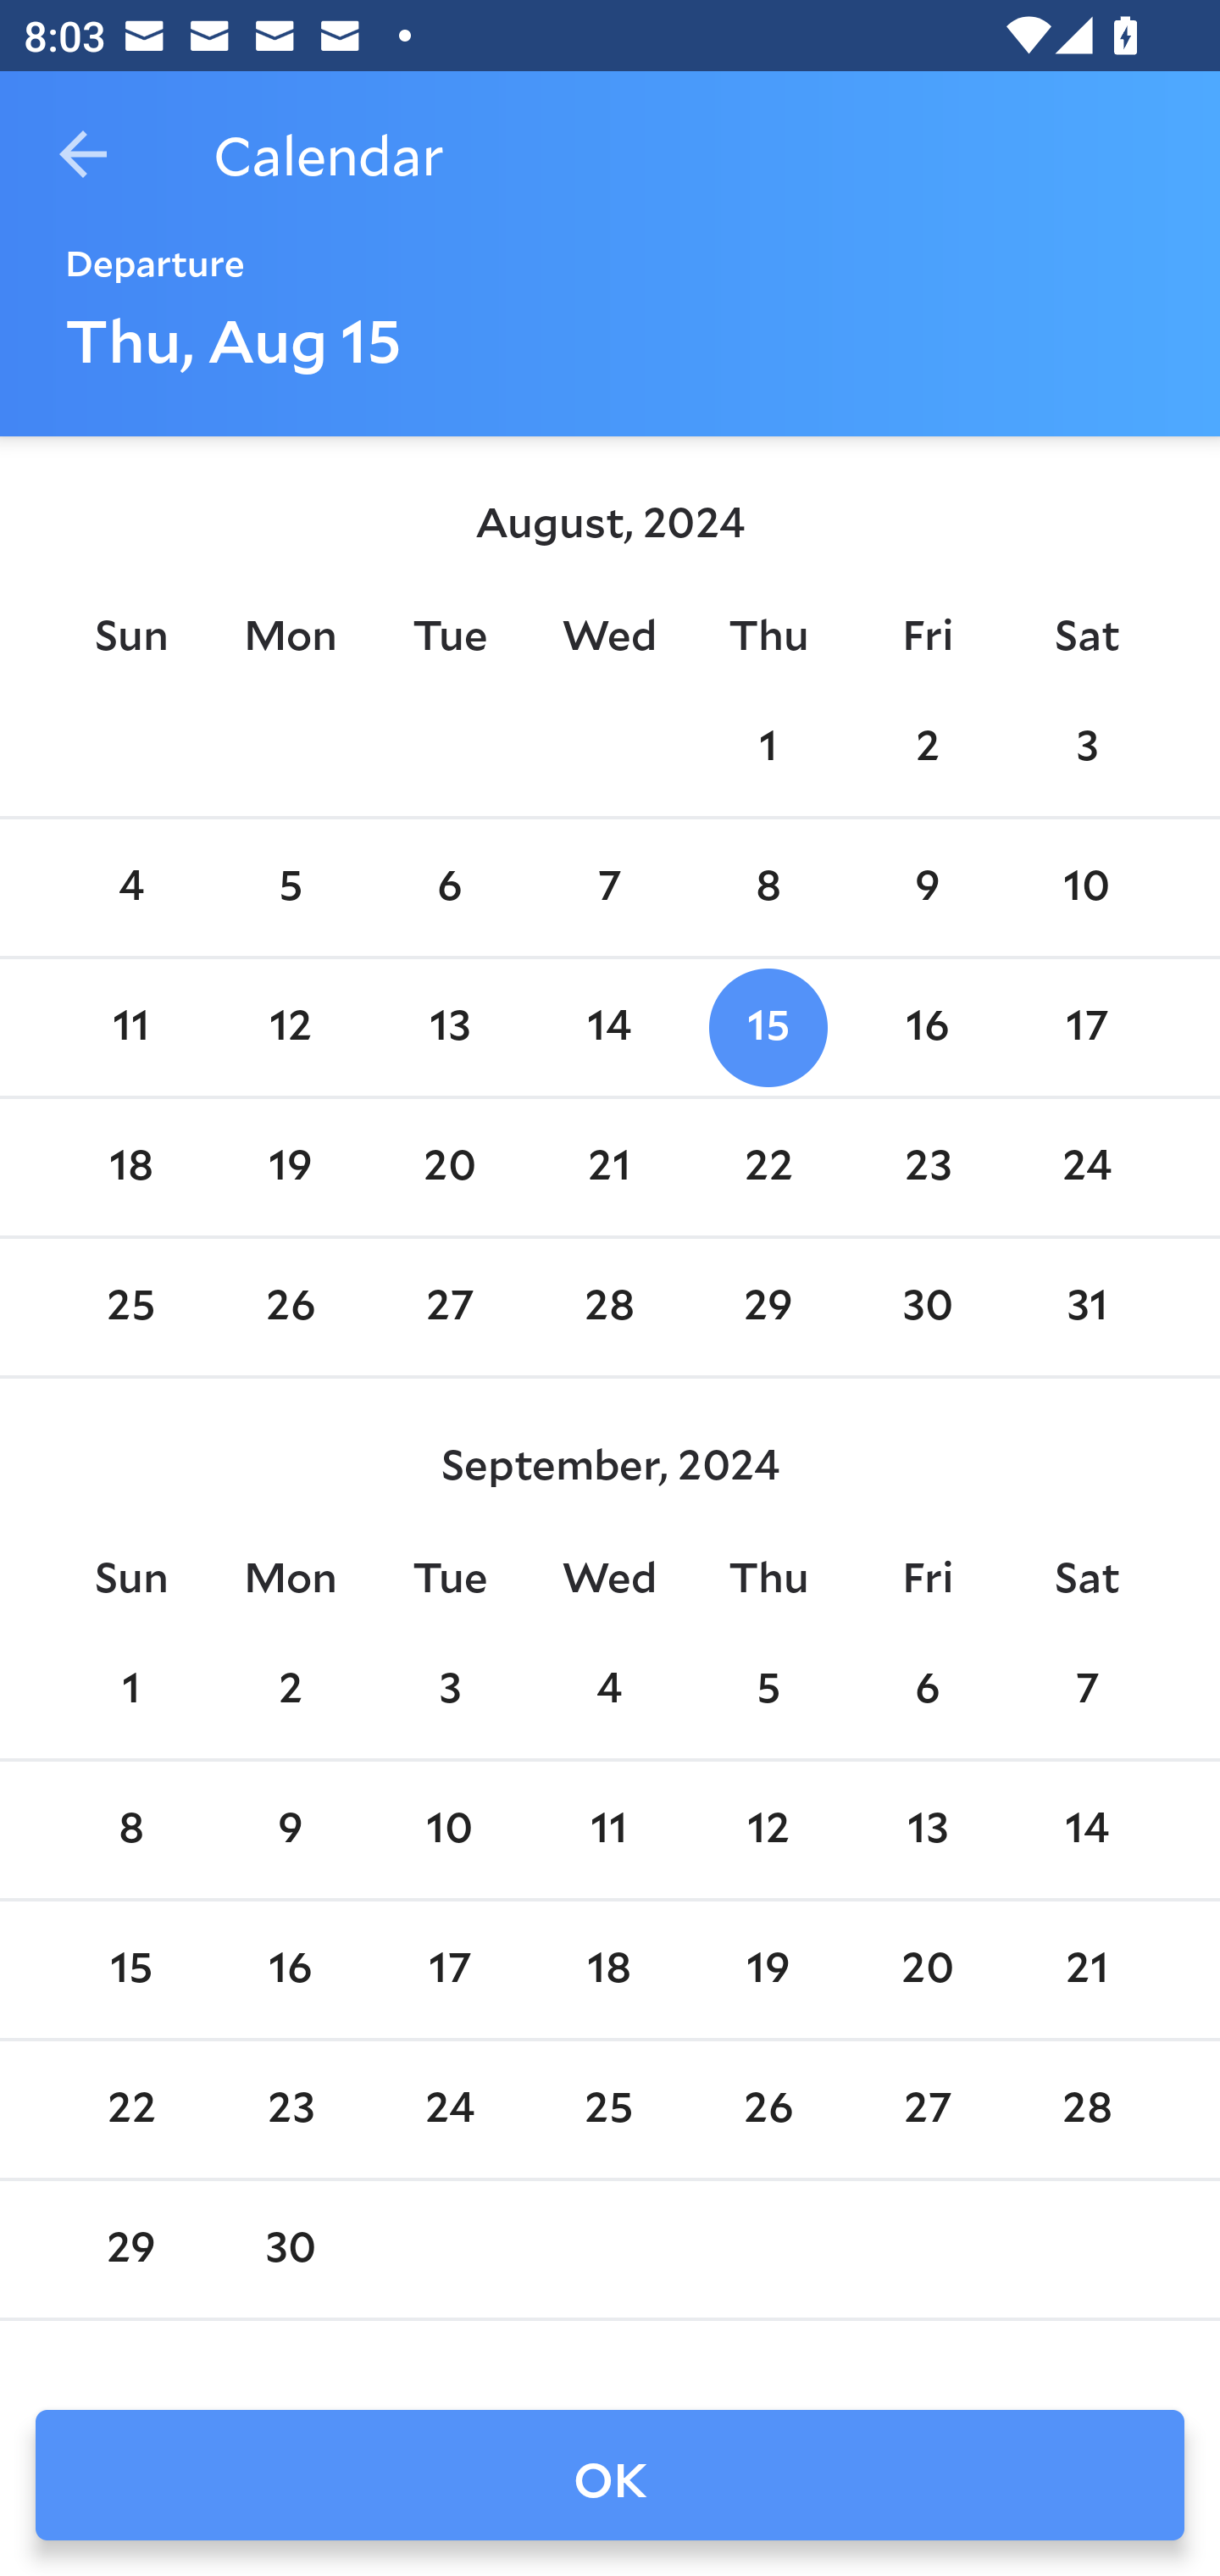  What do you see at coordinates (130, 1167) in the screenshot?
I see `18` at bounding box center [130, 1167].